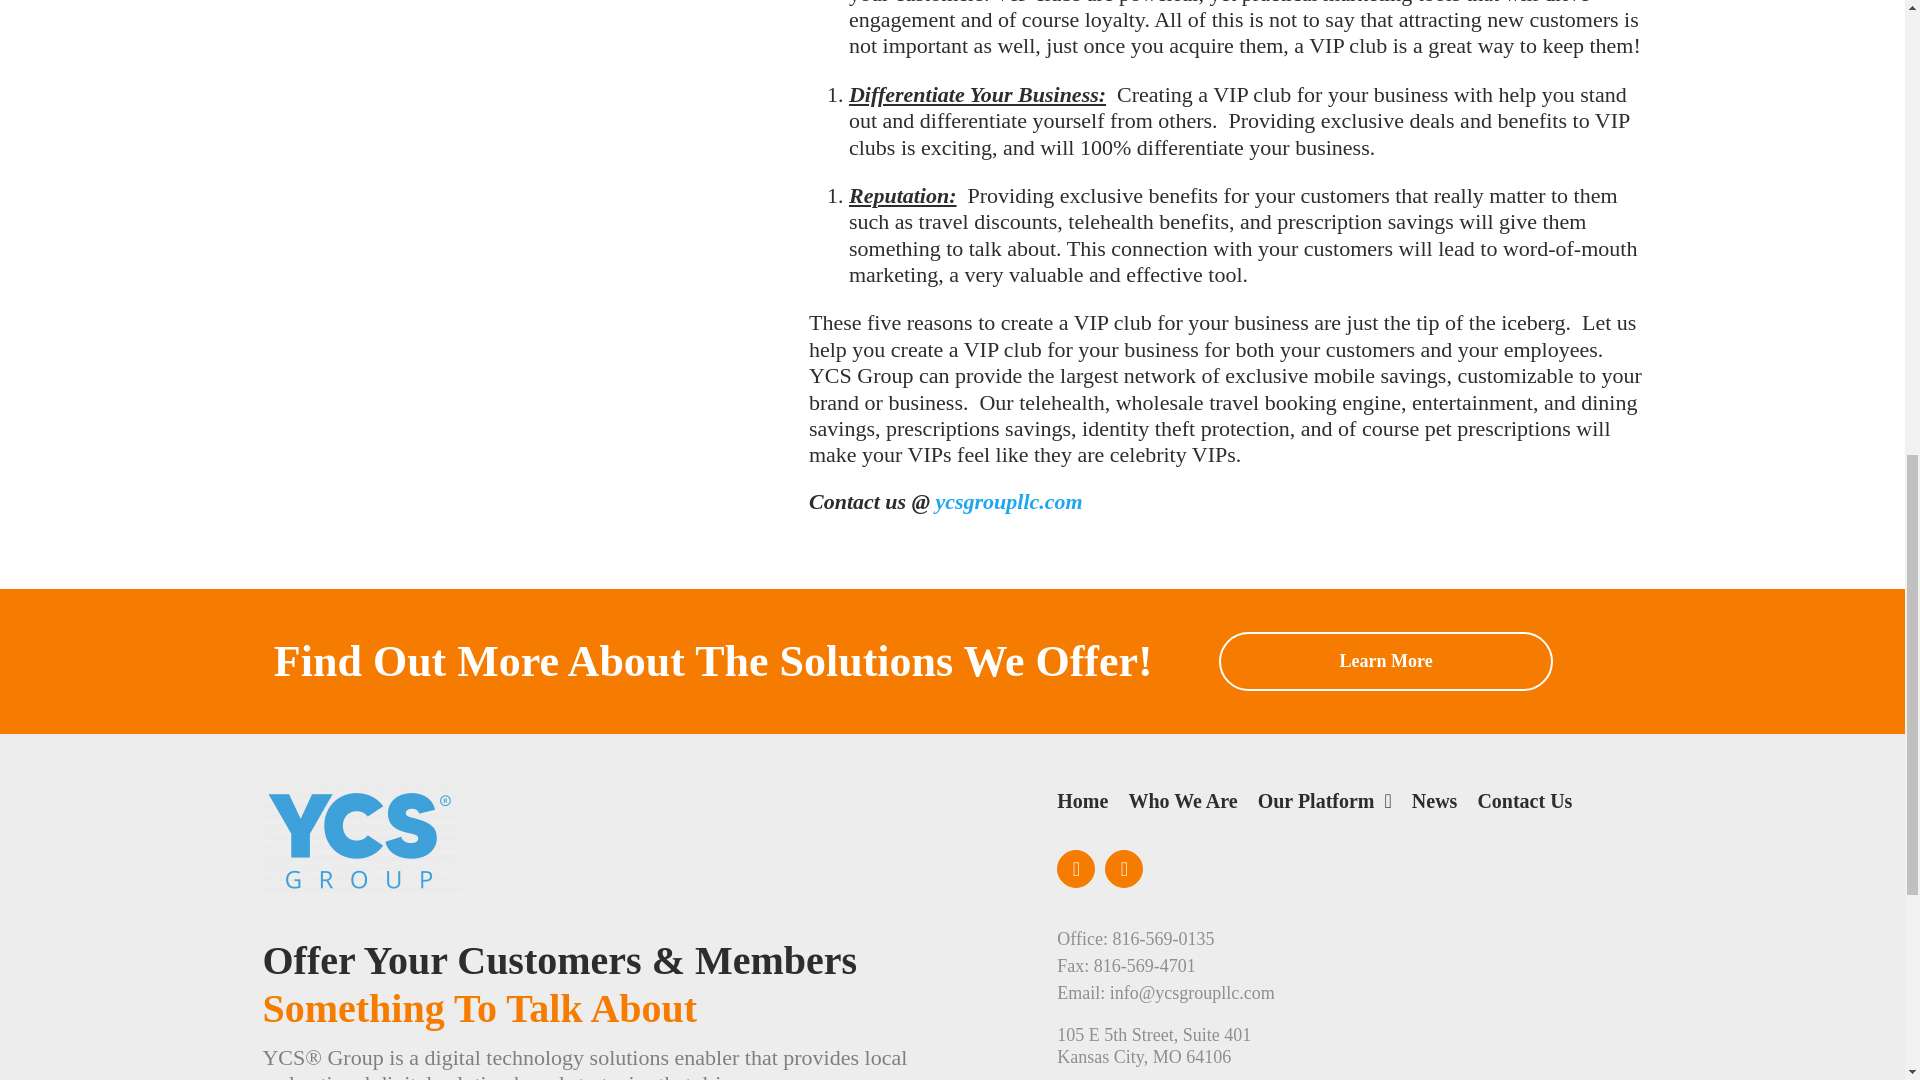  What do you see at coordinates (1008, 502) in the screenshot?
I see `ycsgroupllc.com` at bounding box center [1008, 502].